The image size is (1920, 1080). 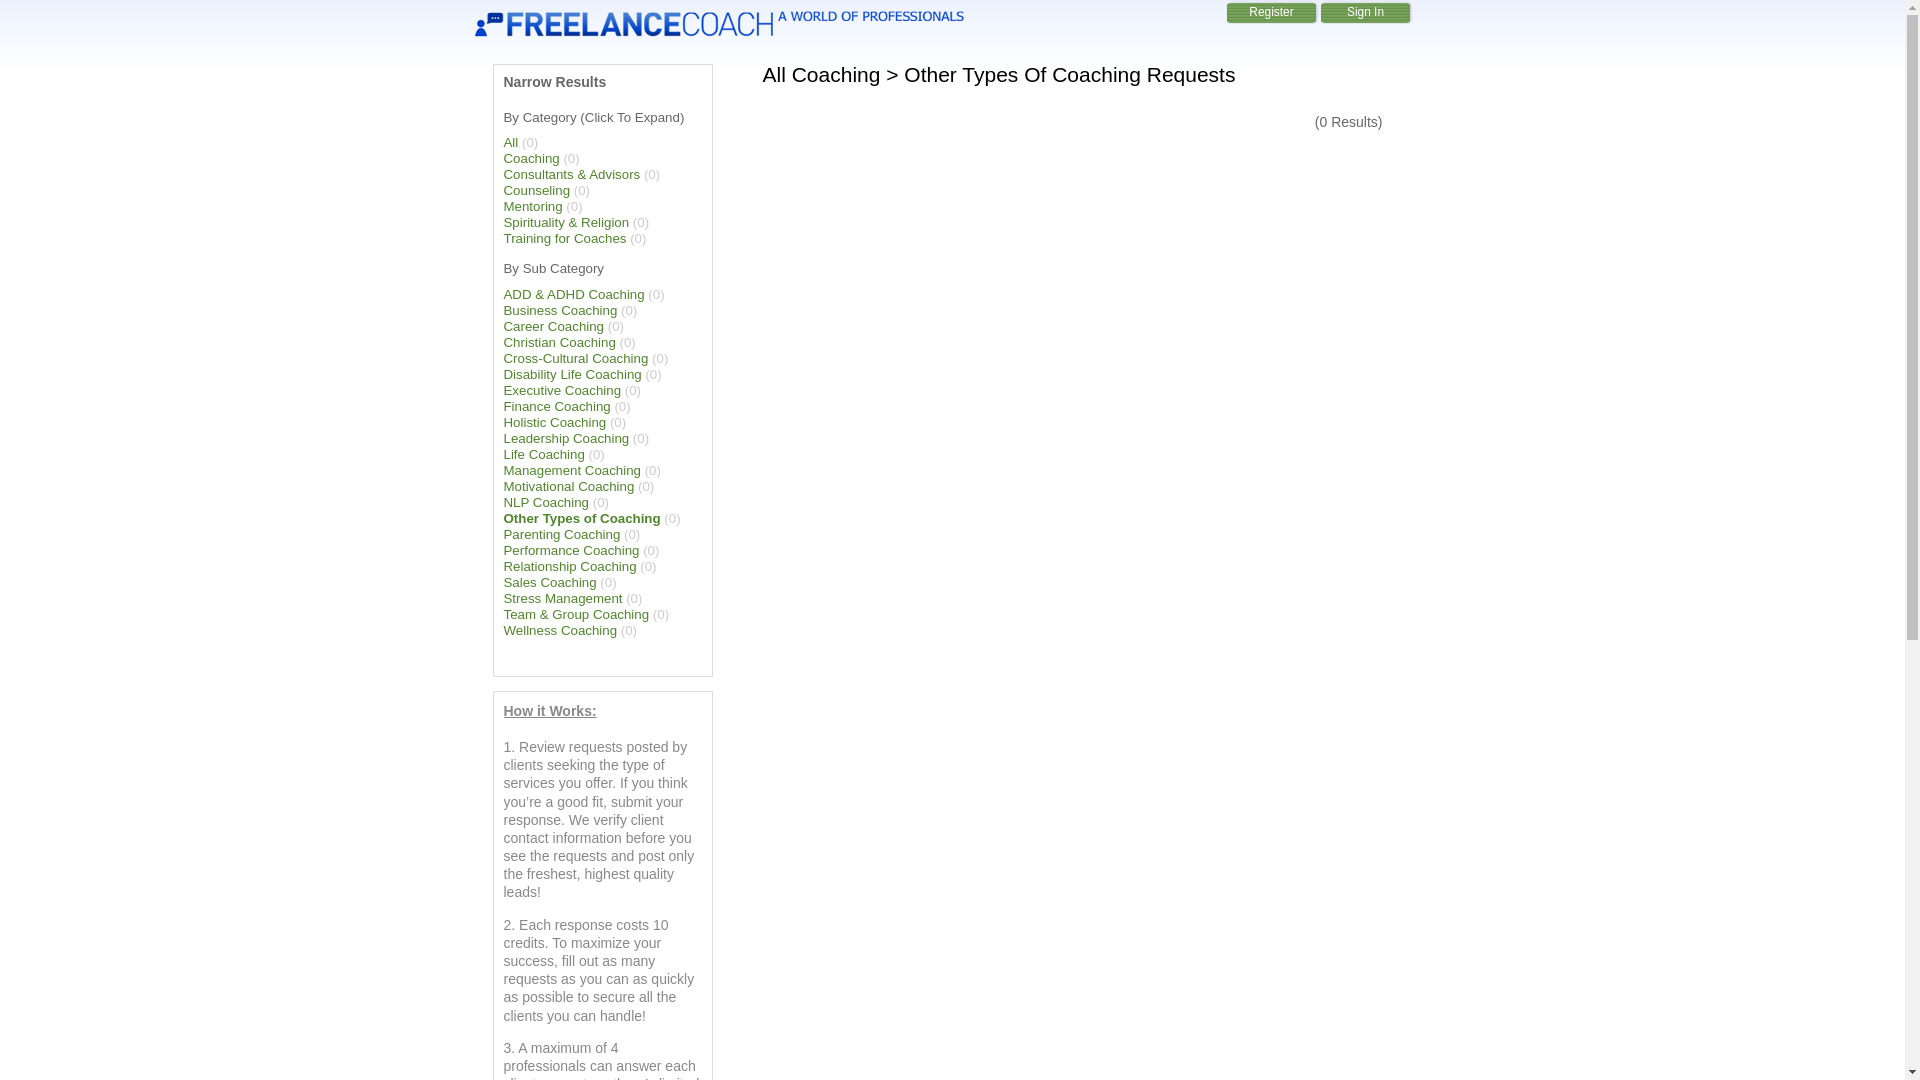 What do you see at coordinates (556, 406) in the screenshot?
I see `Finance Coaching` at bounding box center [556, 406].